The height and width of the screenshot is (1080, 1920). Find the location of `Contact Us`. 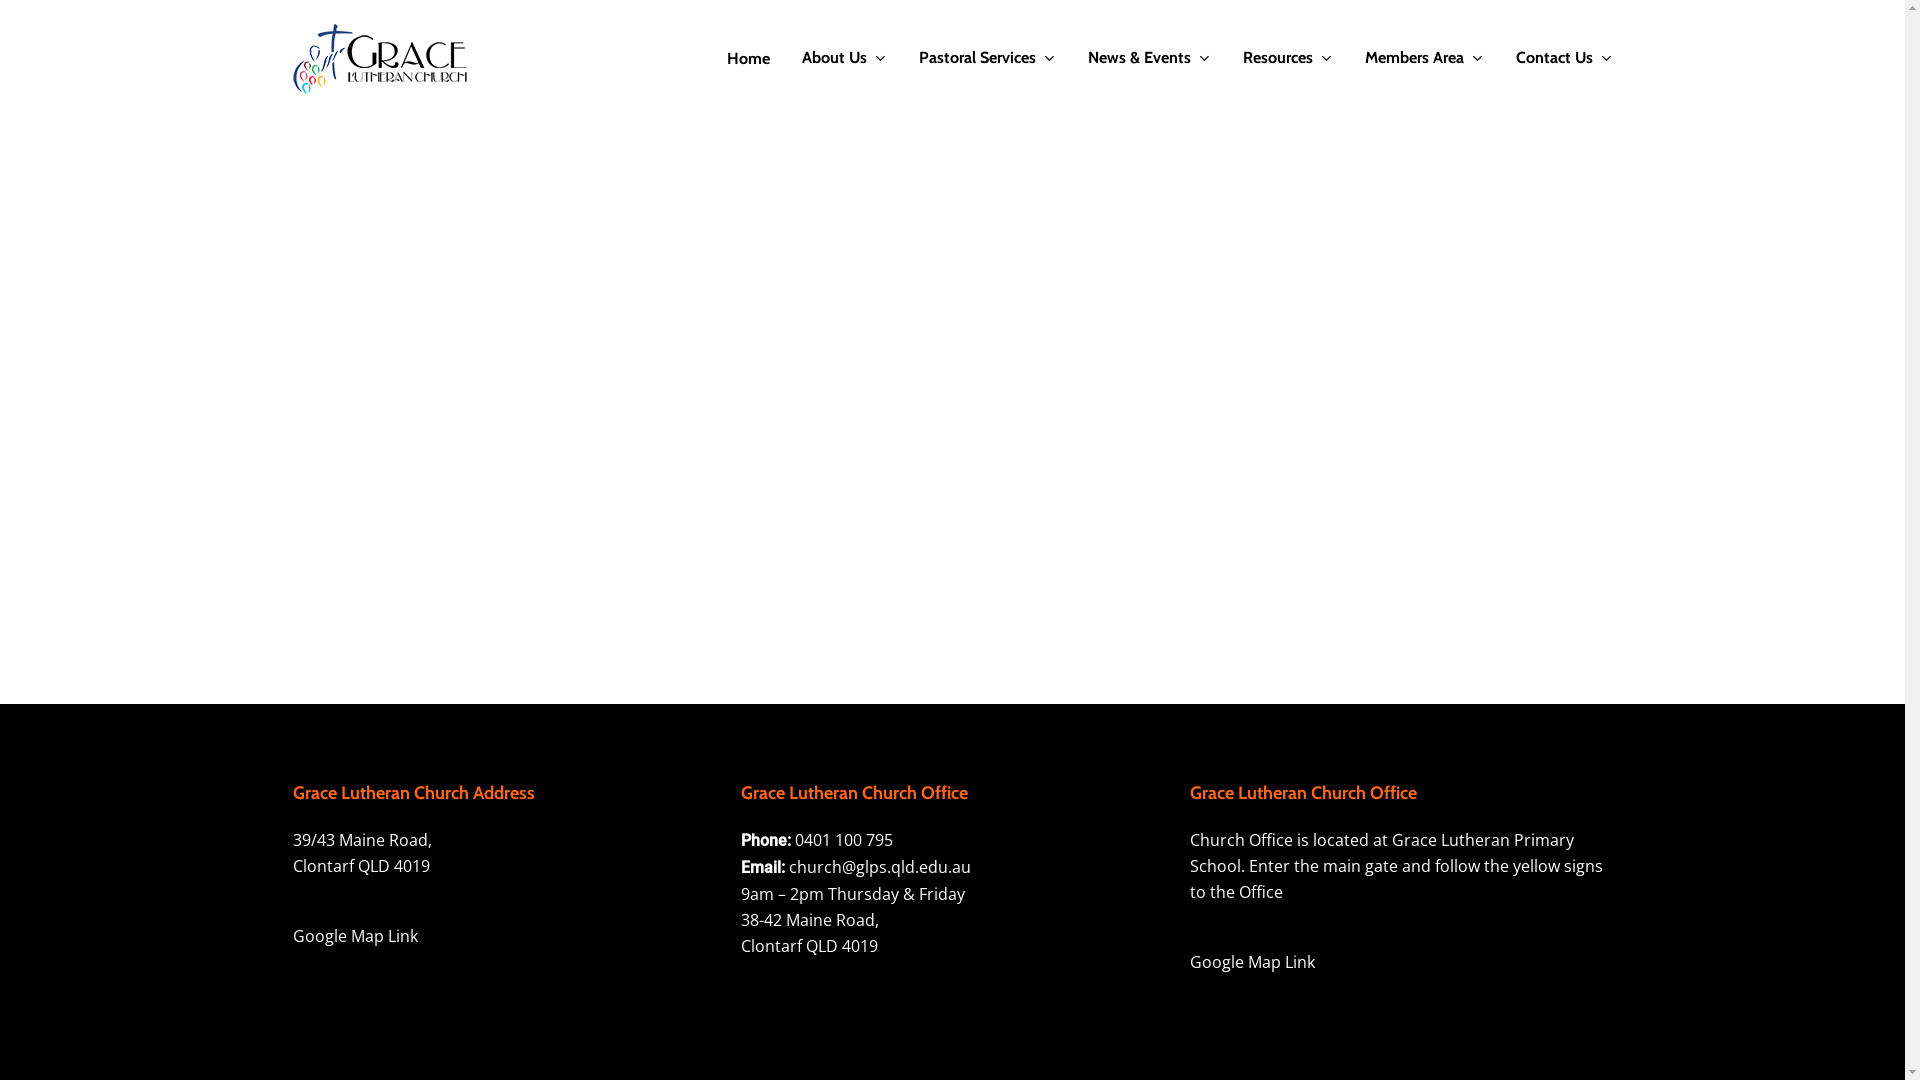

Contact Us is located at coordinates (1564, 58).